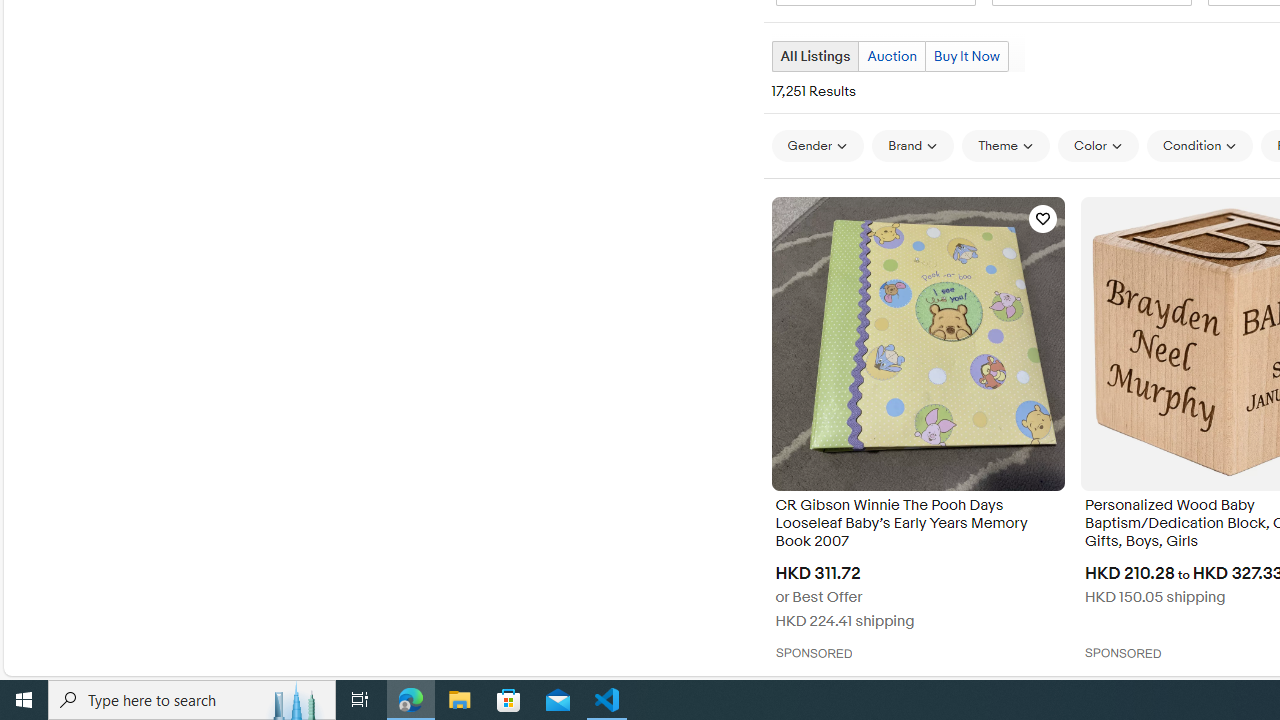  Describe the element at coordinates (1006, 145) in the screenshot. I see `Theme` at that location.